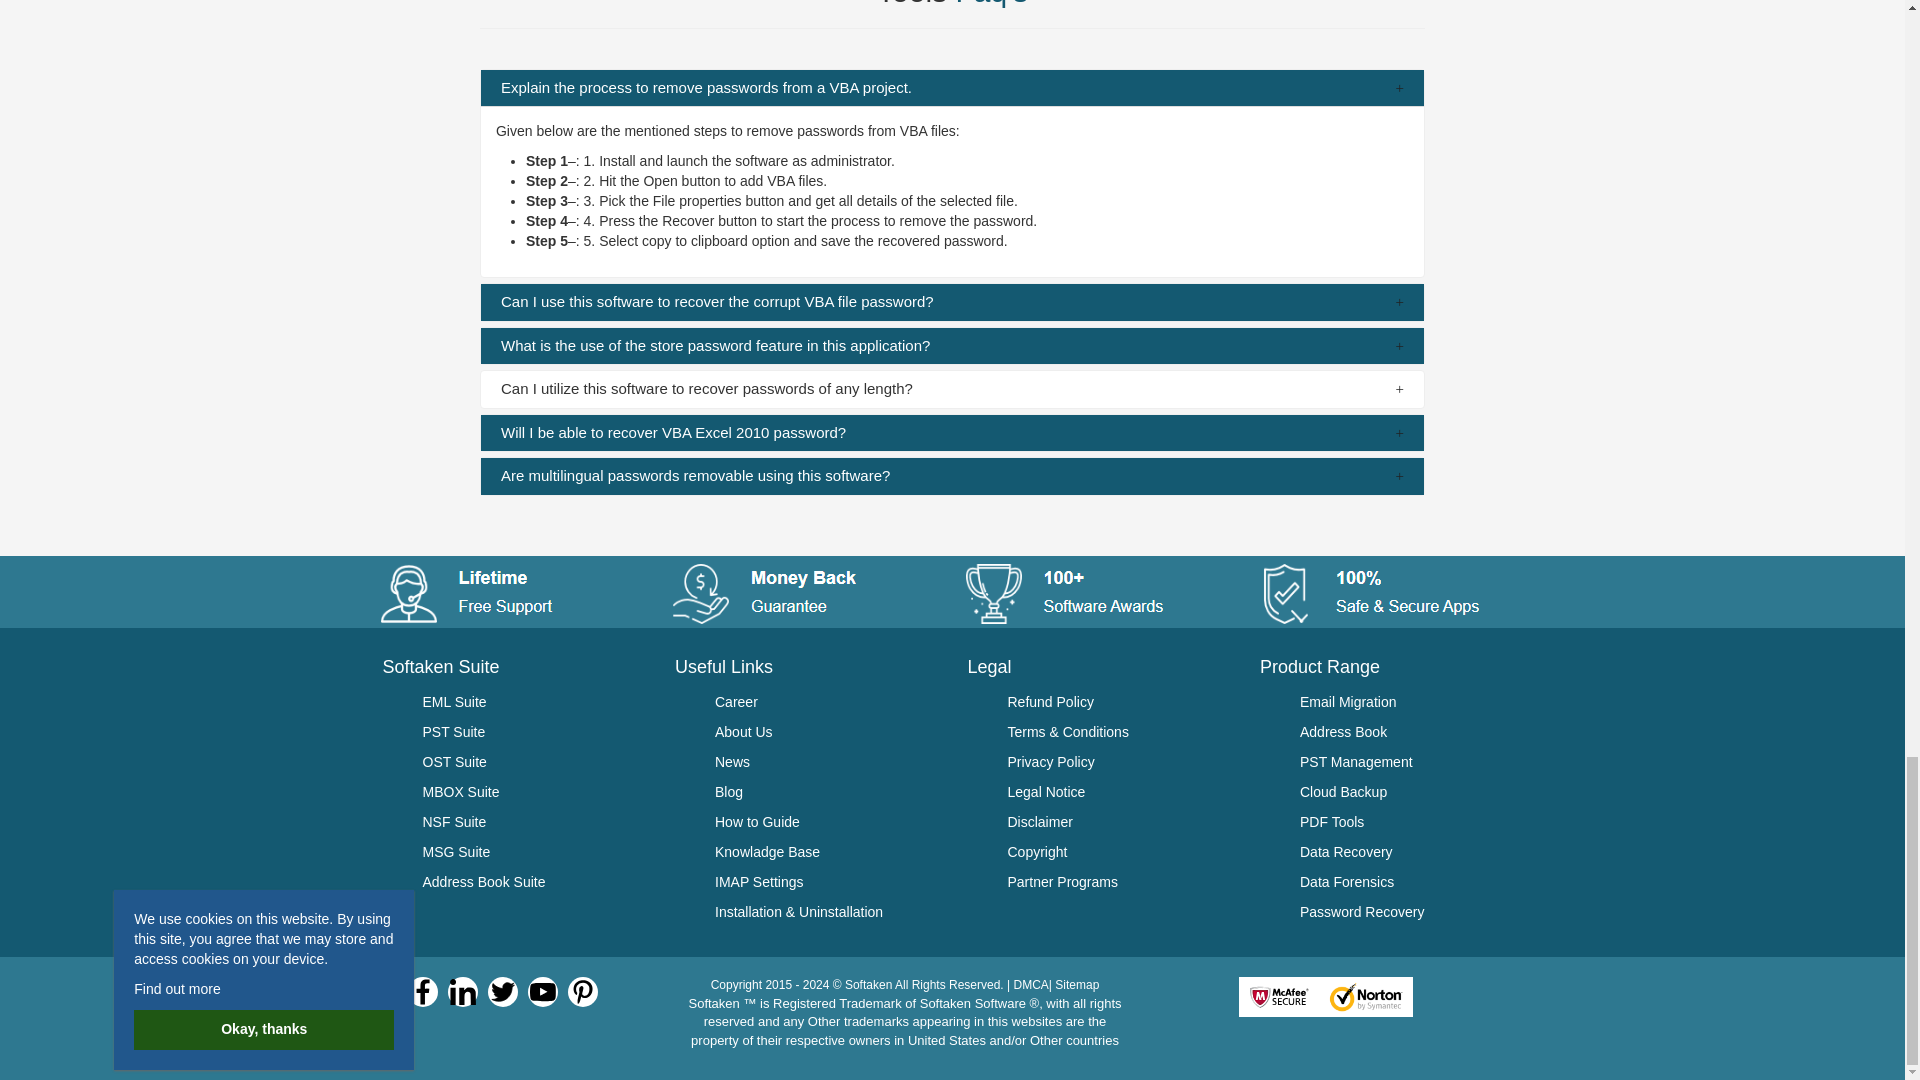  What do you see at coordinates (534, 882) in the screenshot?
I see `Address Book Suite` at bounding box center [534, 882].